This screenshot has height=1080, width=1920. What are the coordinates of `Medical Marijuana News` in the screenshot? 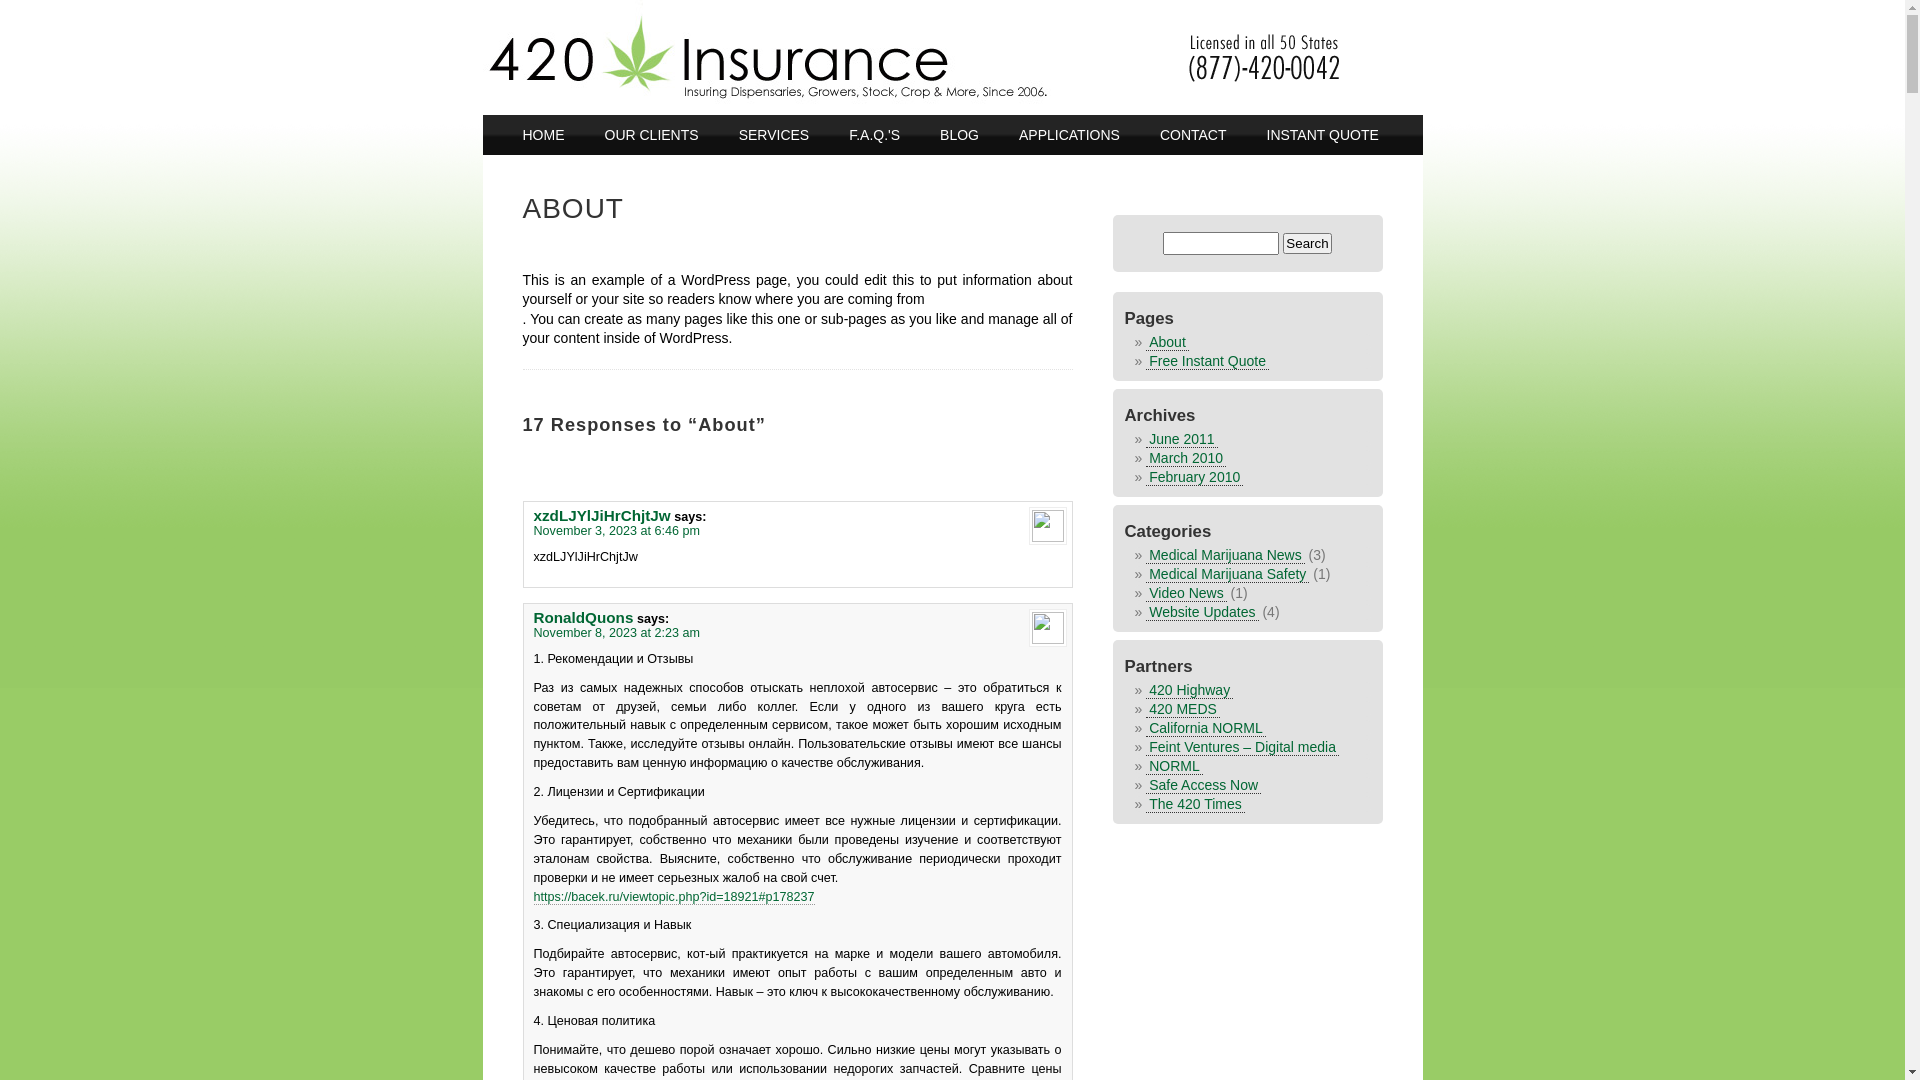 It's located at (1226, 554).